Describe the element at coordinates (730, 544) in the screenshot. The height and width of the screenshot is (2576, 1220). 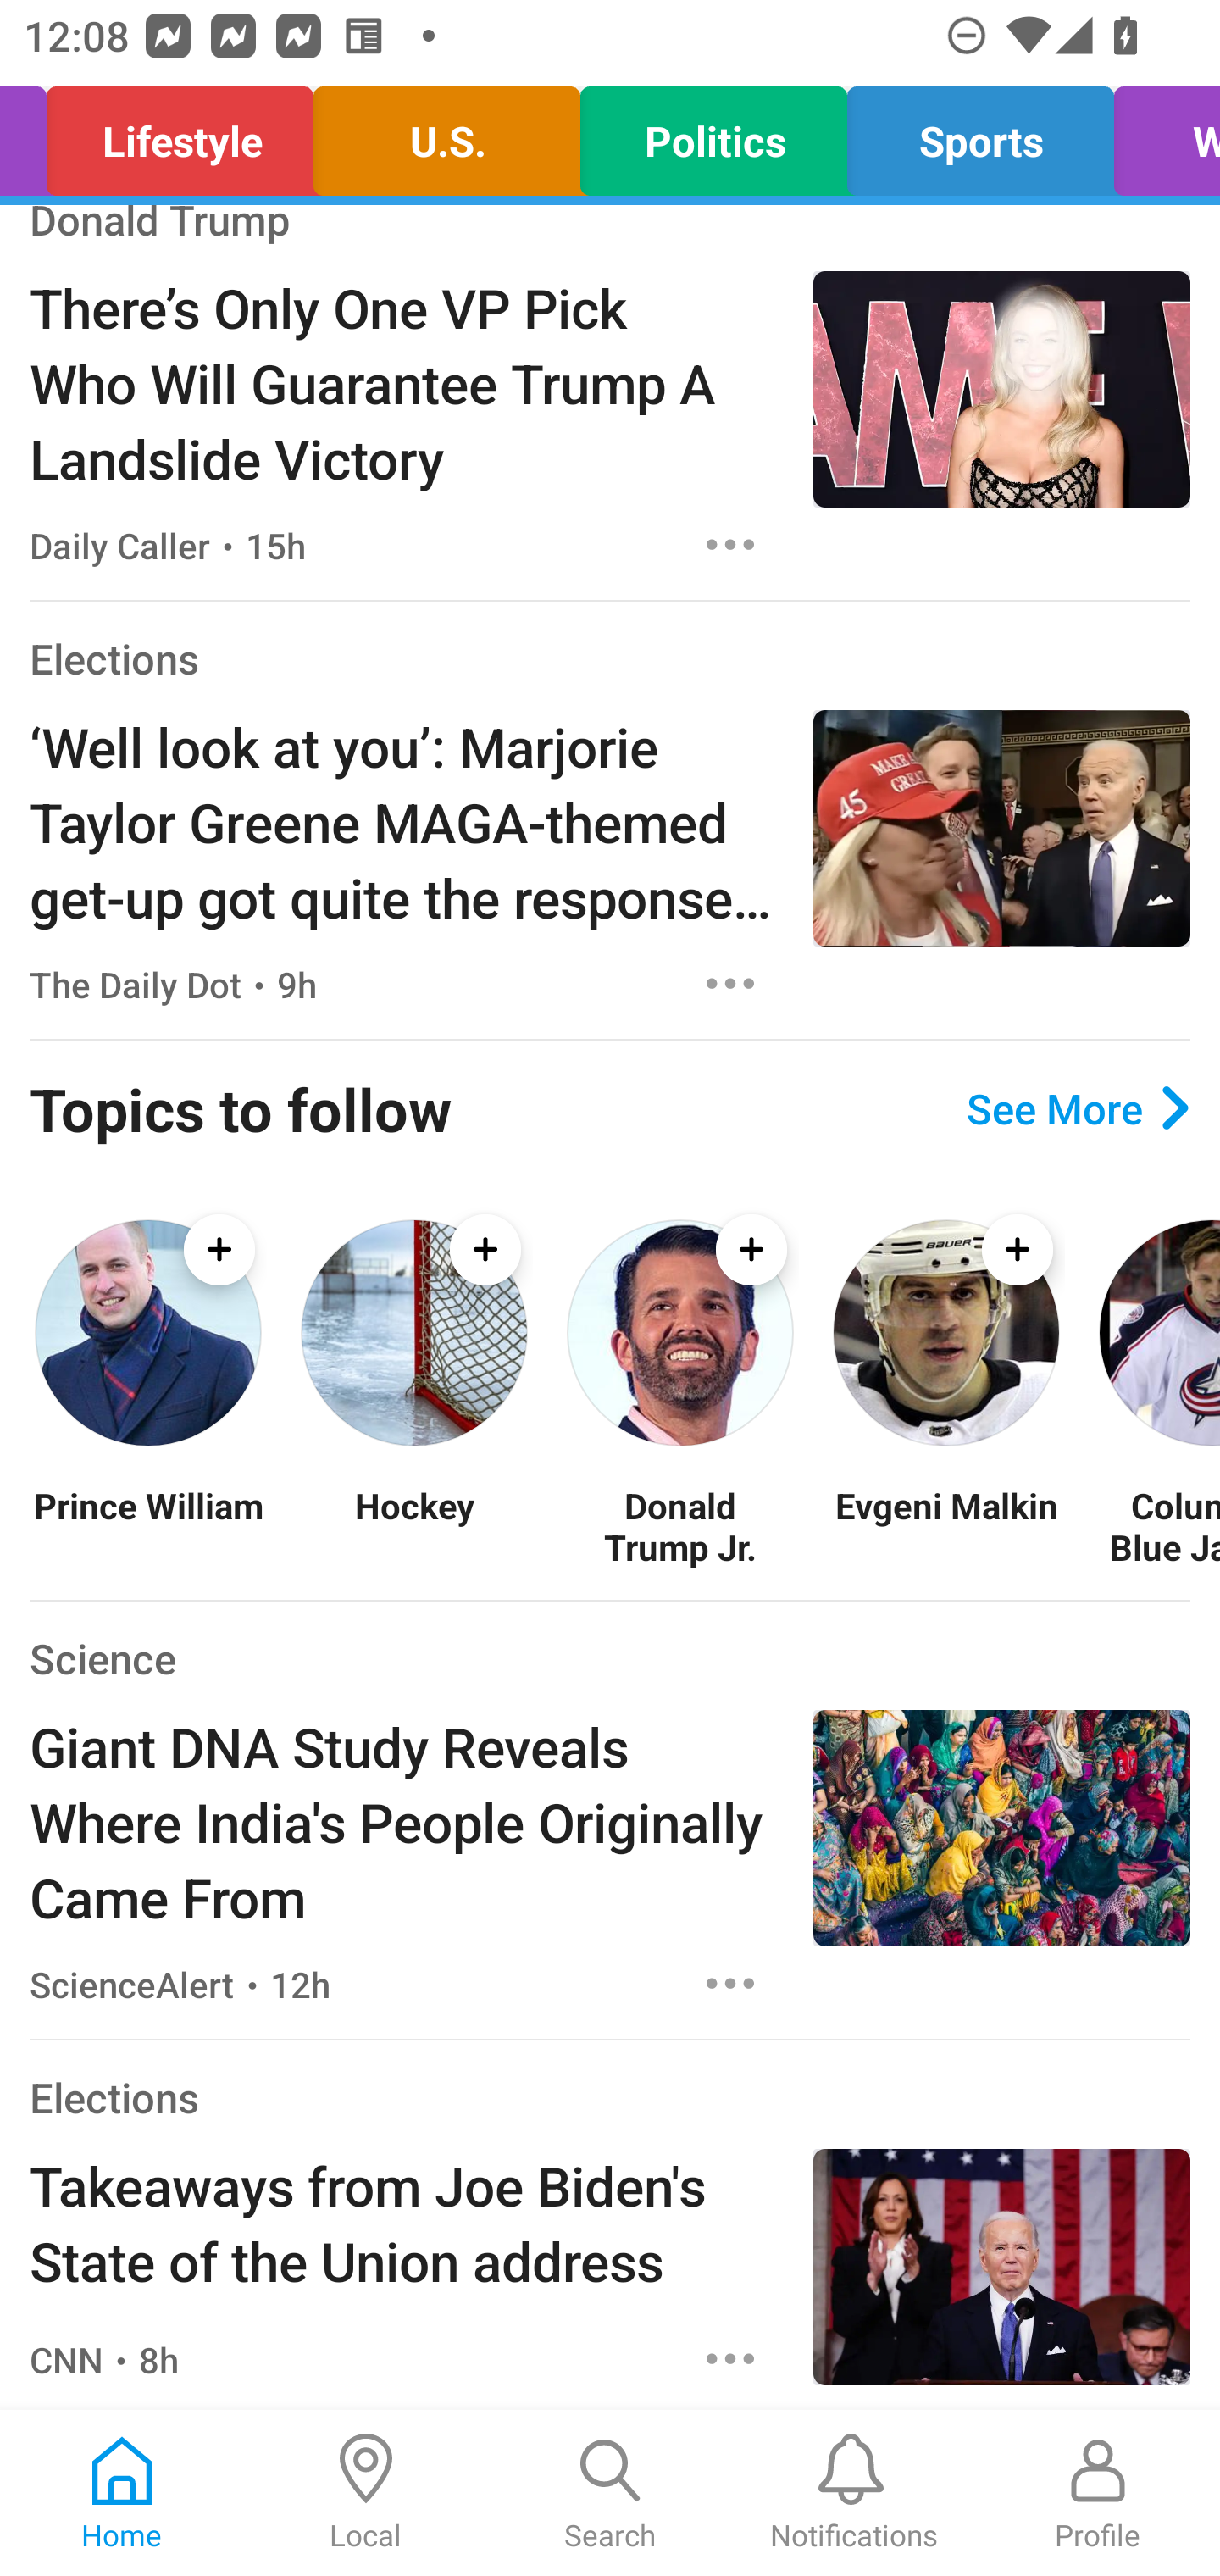
I see `Options` at that location.